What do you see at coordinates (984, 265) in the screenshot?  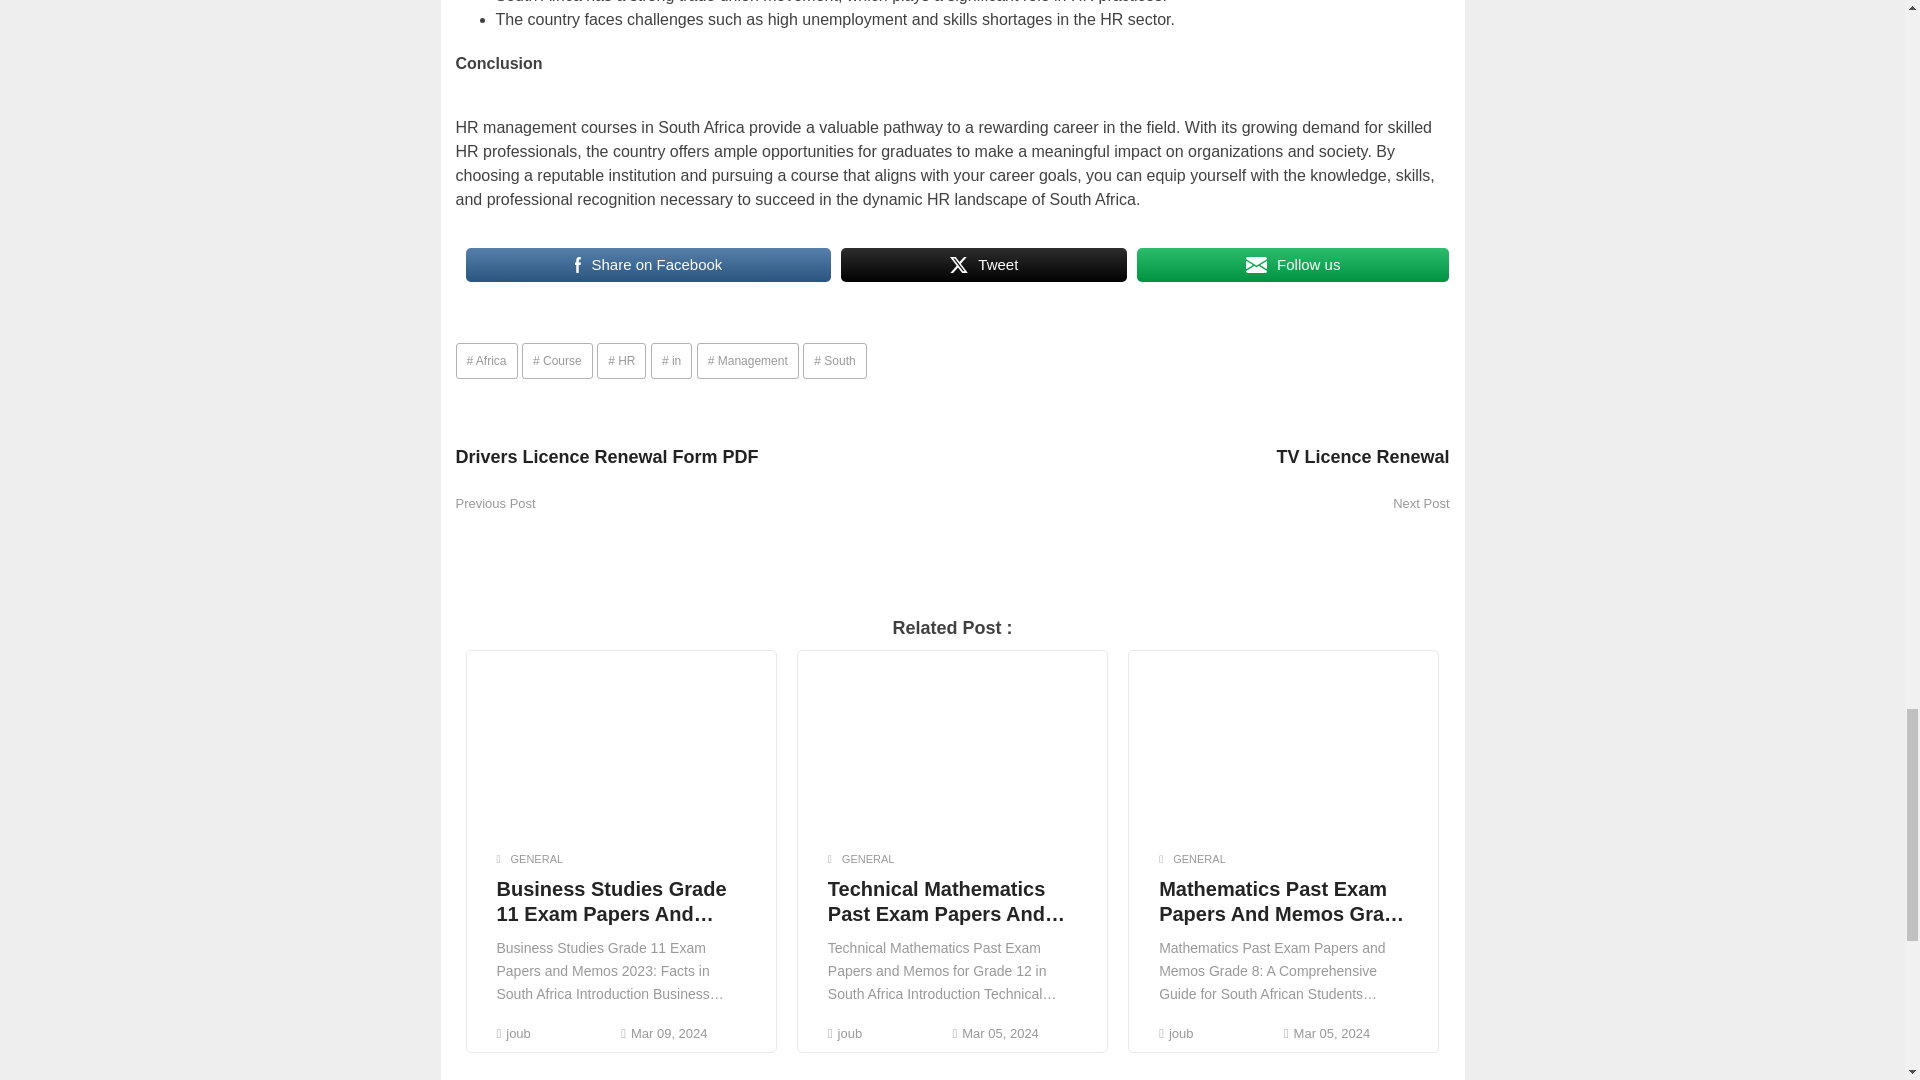 I see `Tweet` at bounding box center [984, 265].